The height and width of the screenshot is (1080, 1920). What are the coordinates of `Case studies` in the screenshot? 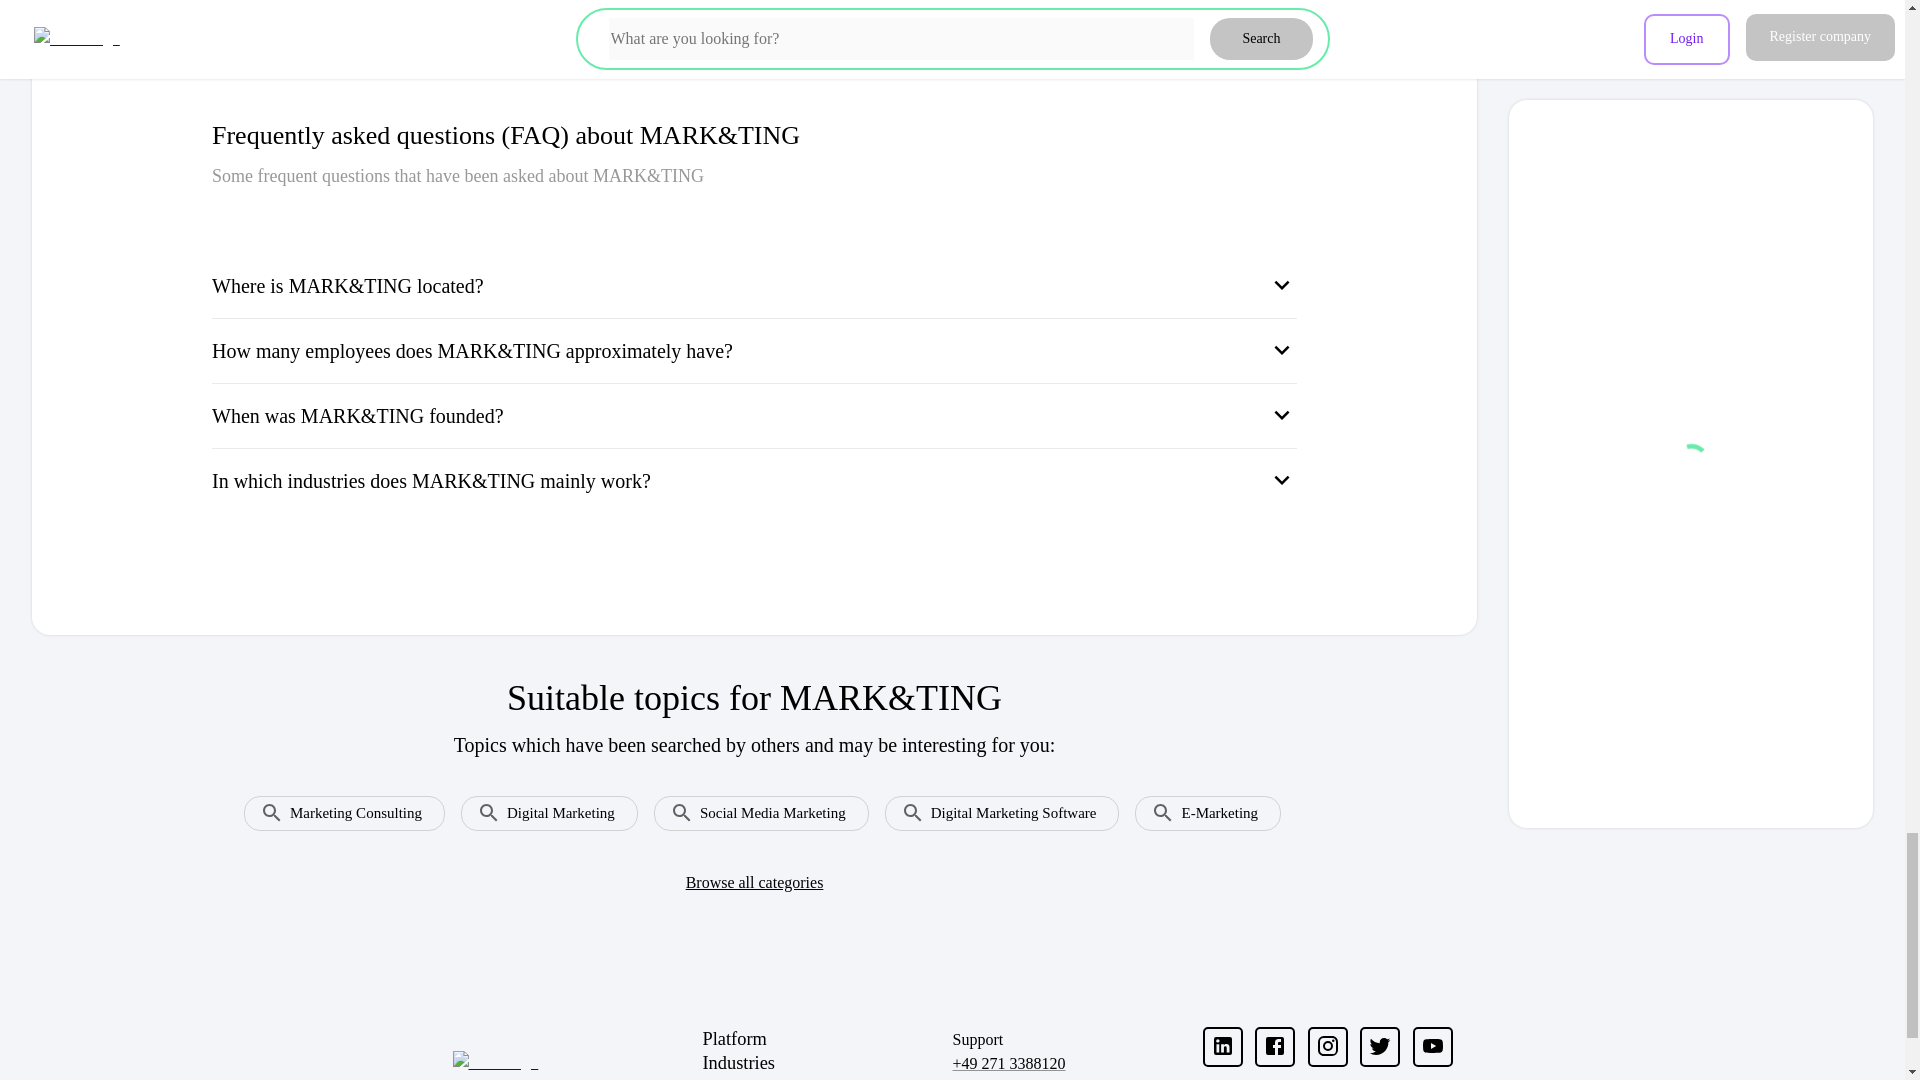 It's located at (827, 1078).